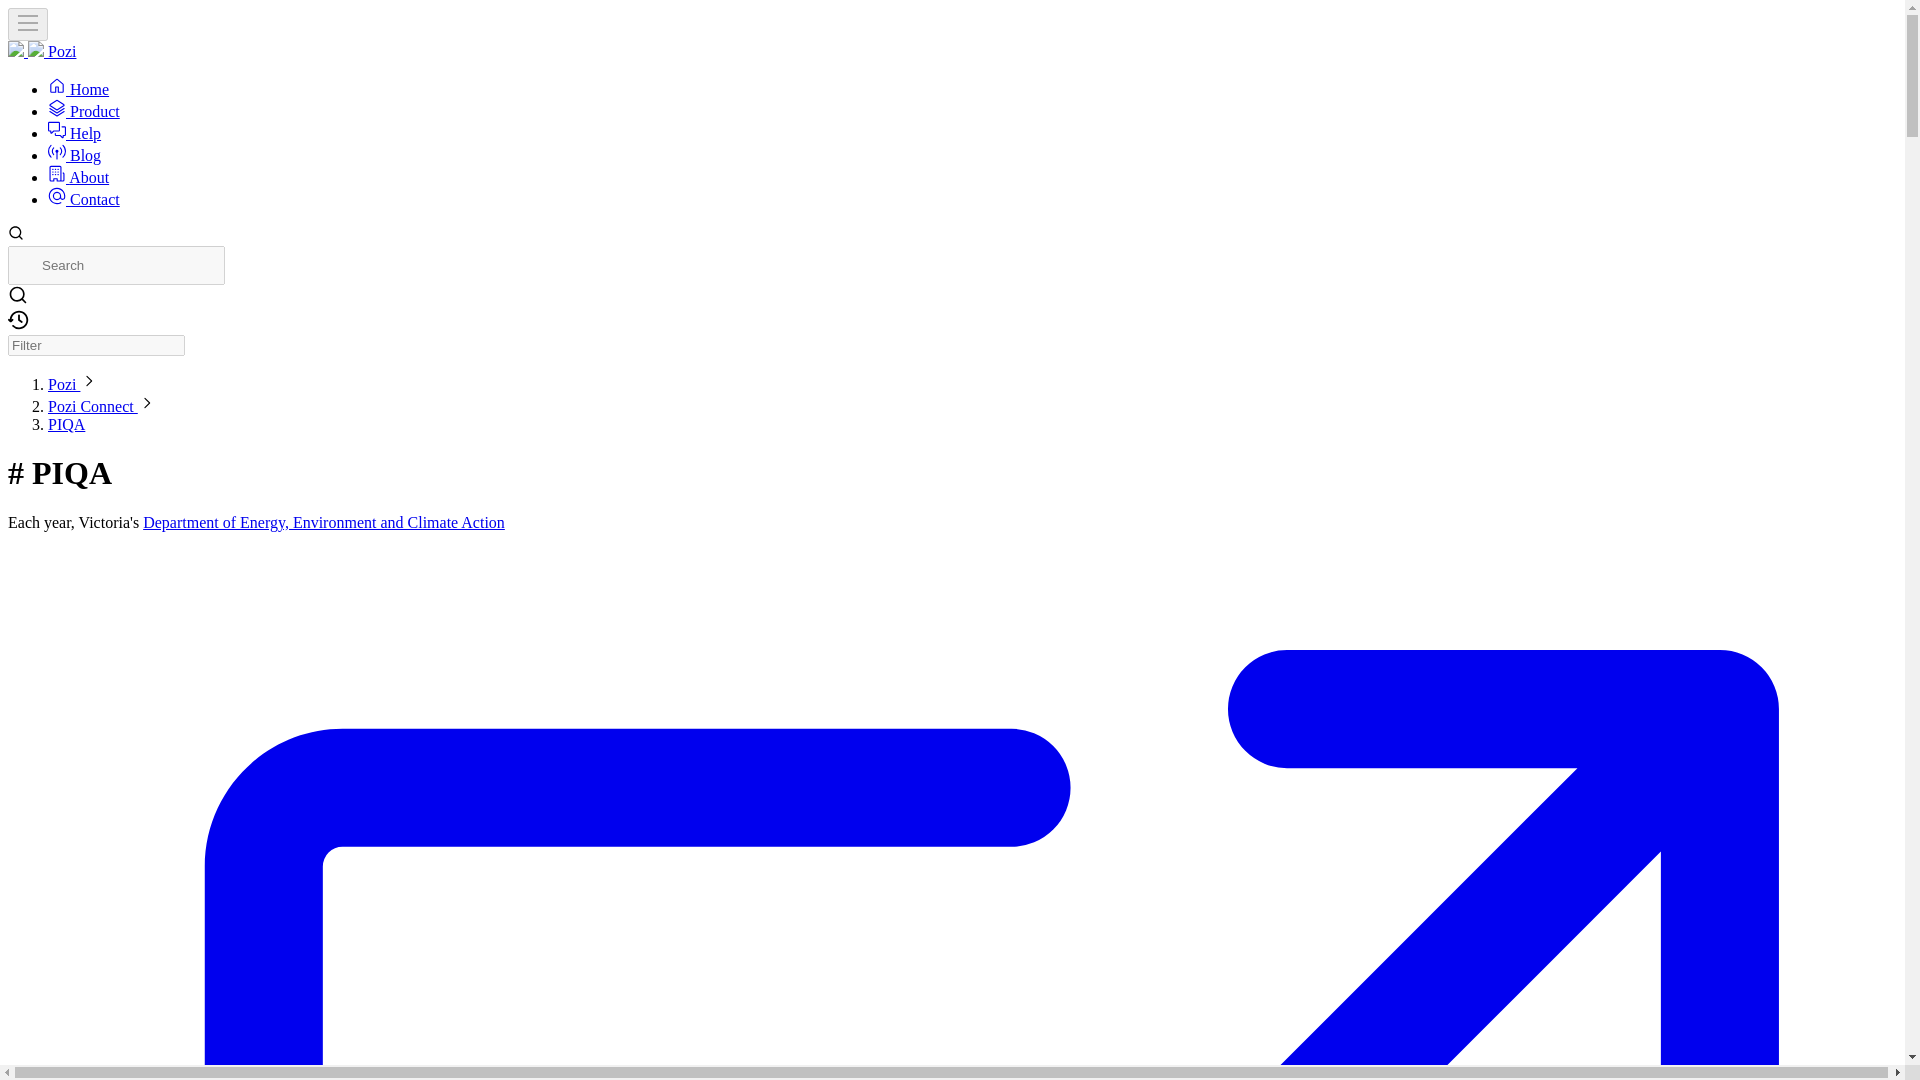 The width and height of the screenshot is (1920, 1080). I want to click on Help, so click(74, 133).